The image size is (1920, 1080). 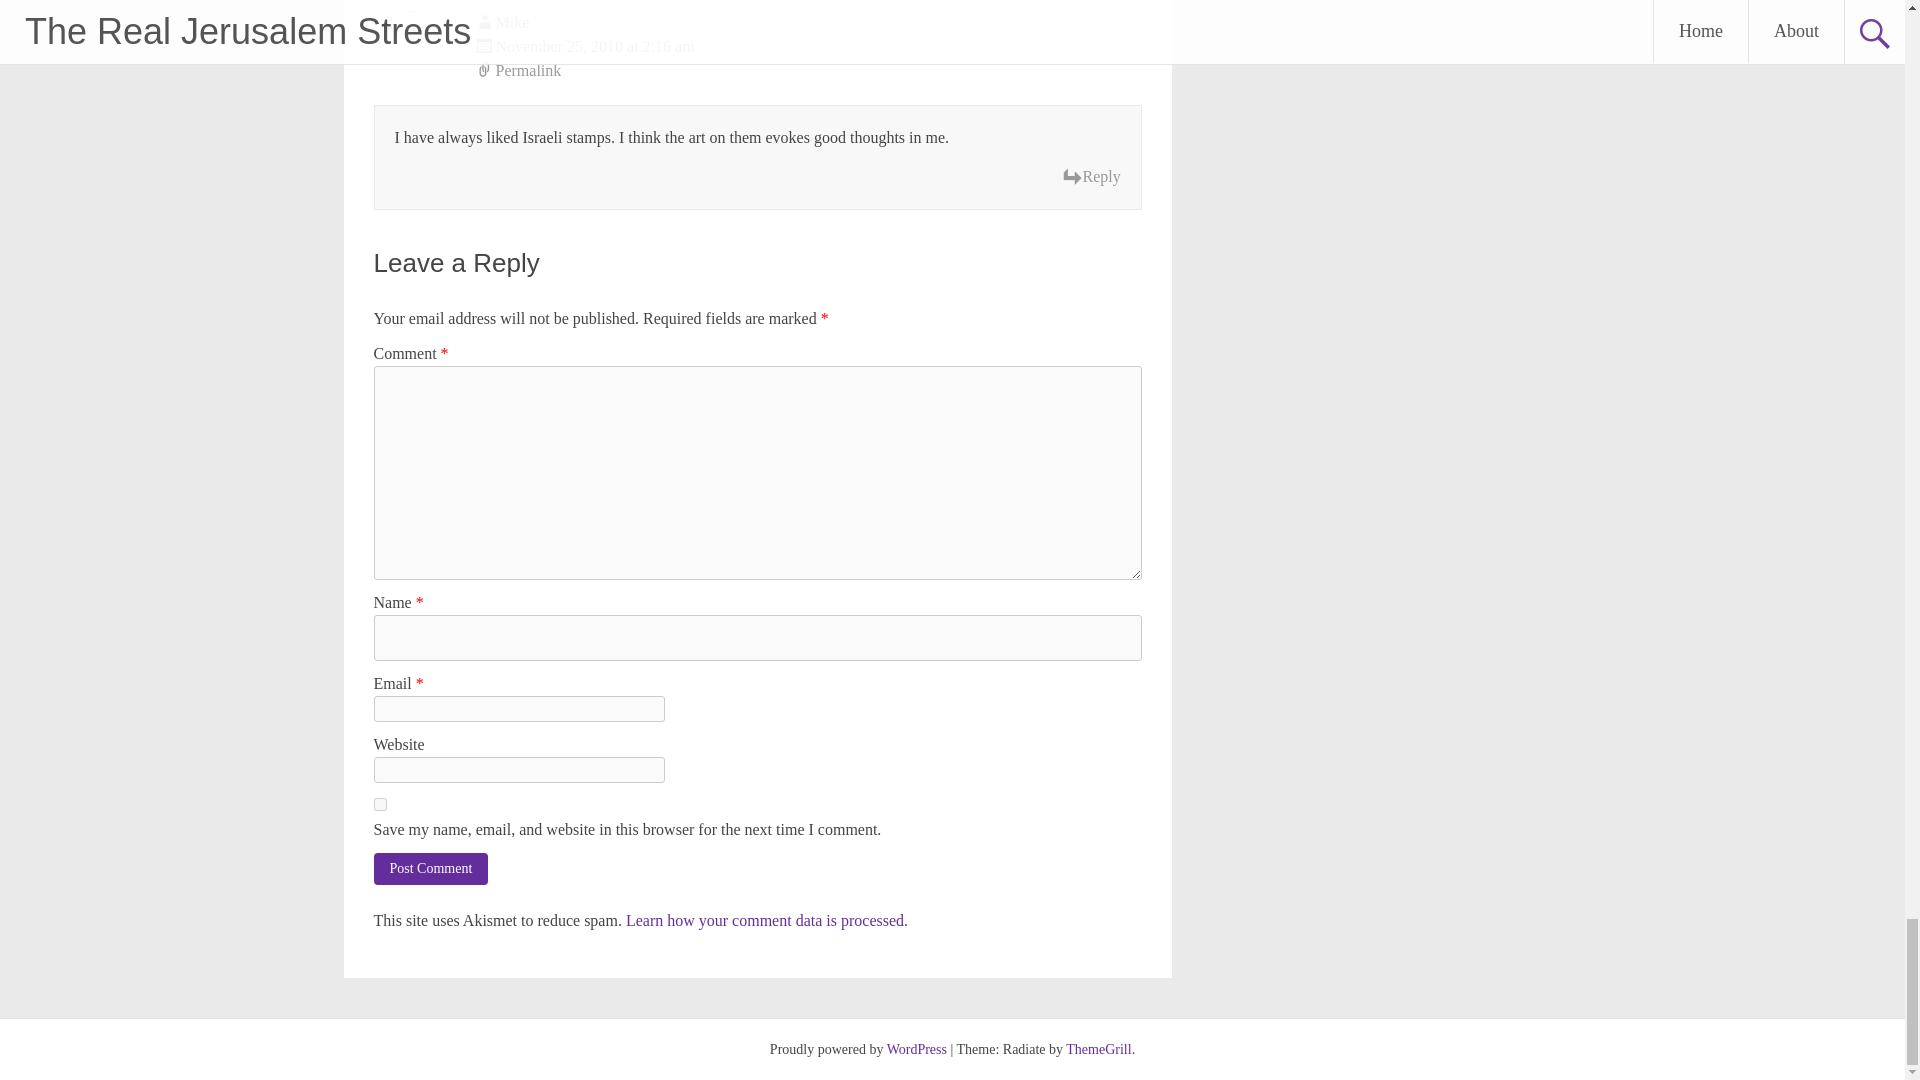 What do you see at coordinates (512, 22) in the screenshot?
I see `Mike` at bounding box center [512, 22].